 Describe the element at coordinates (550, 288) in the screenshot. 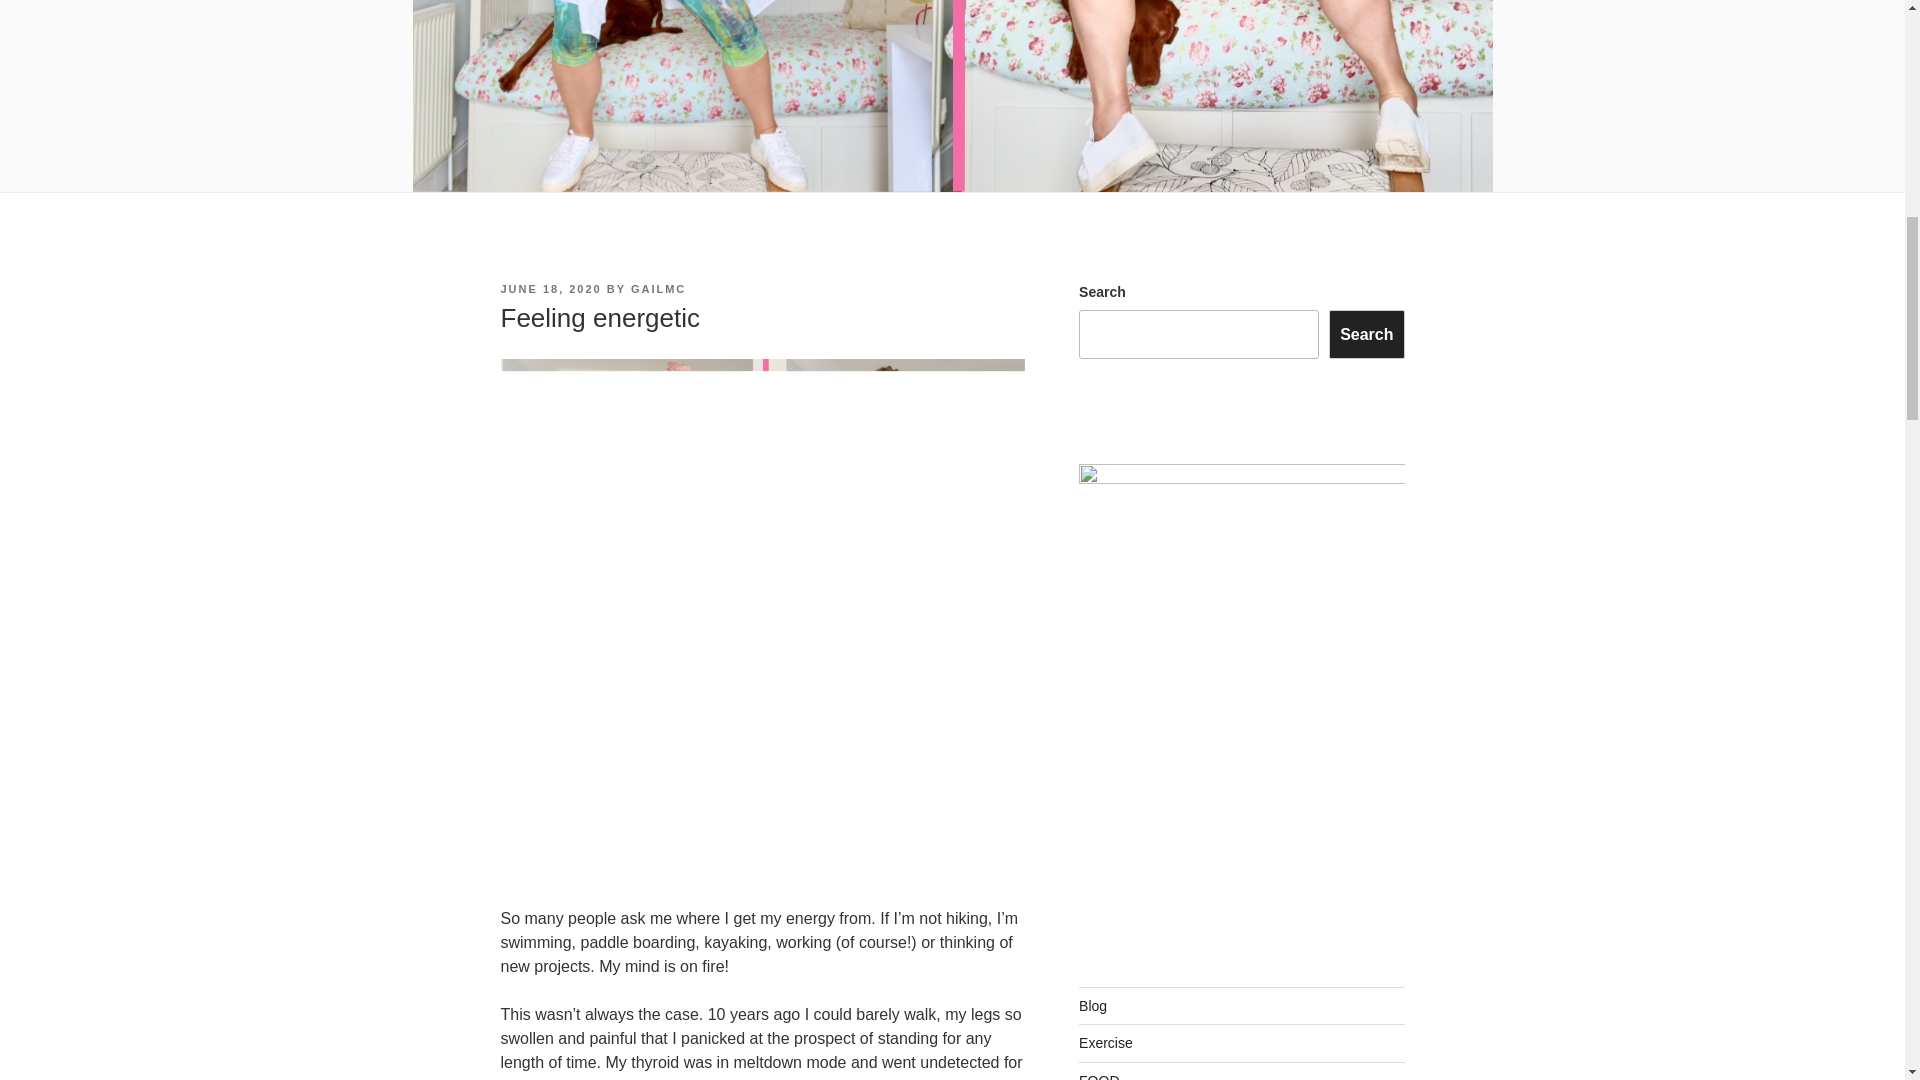

I see `JUNE 18, 2020` at that location.